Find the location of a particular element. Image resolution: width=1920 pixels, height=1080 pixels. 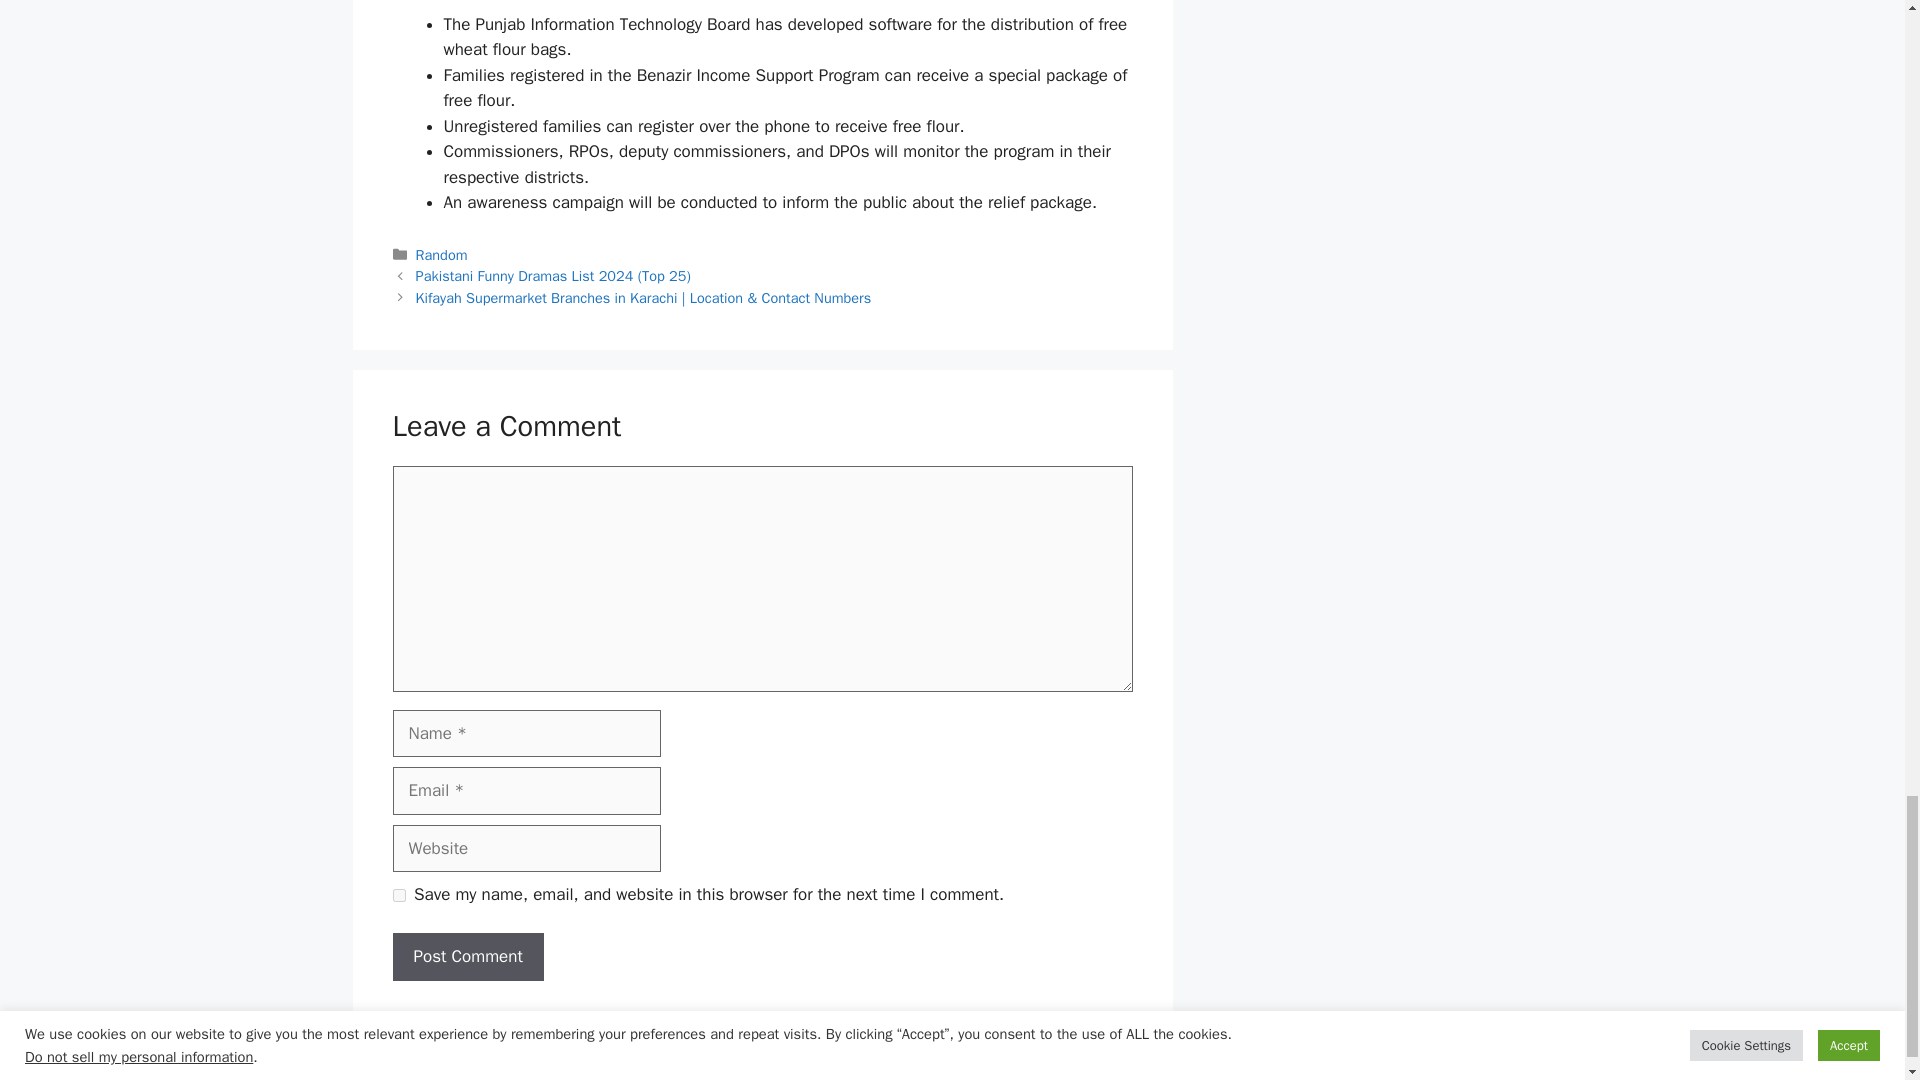

Contact Us is located at coordinates (1476, 1076).